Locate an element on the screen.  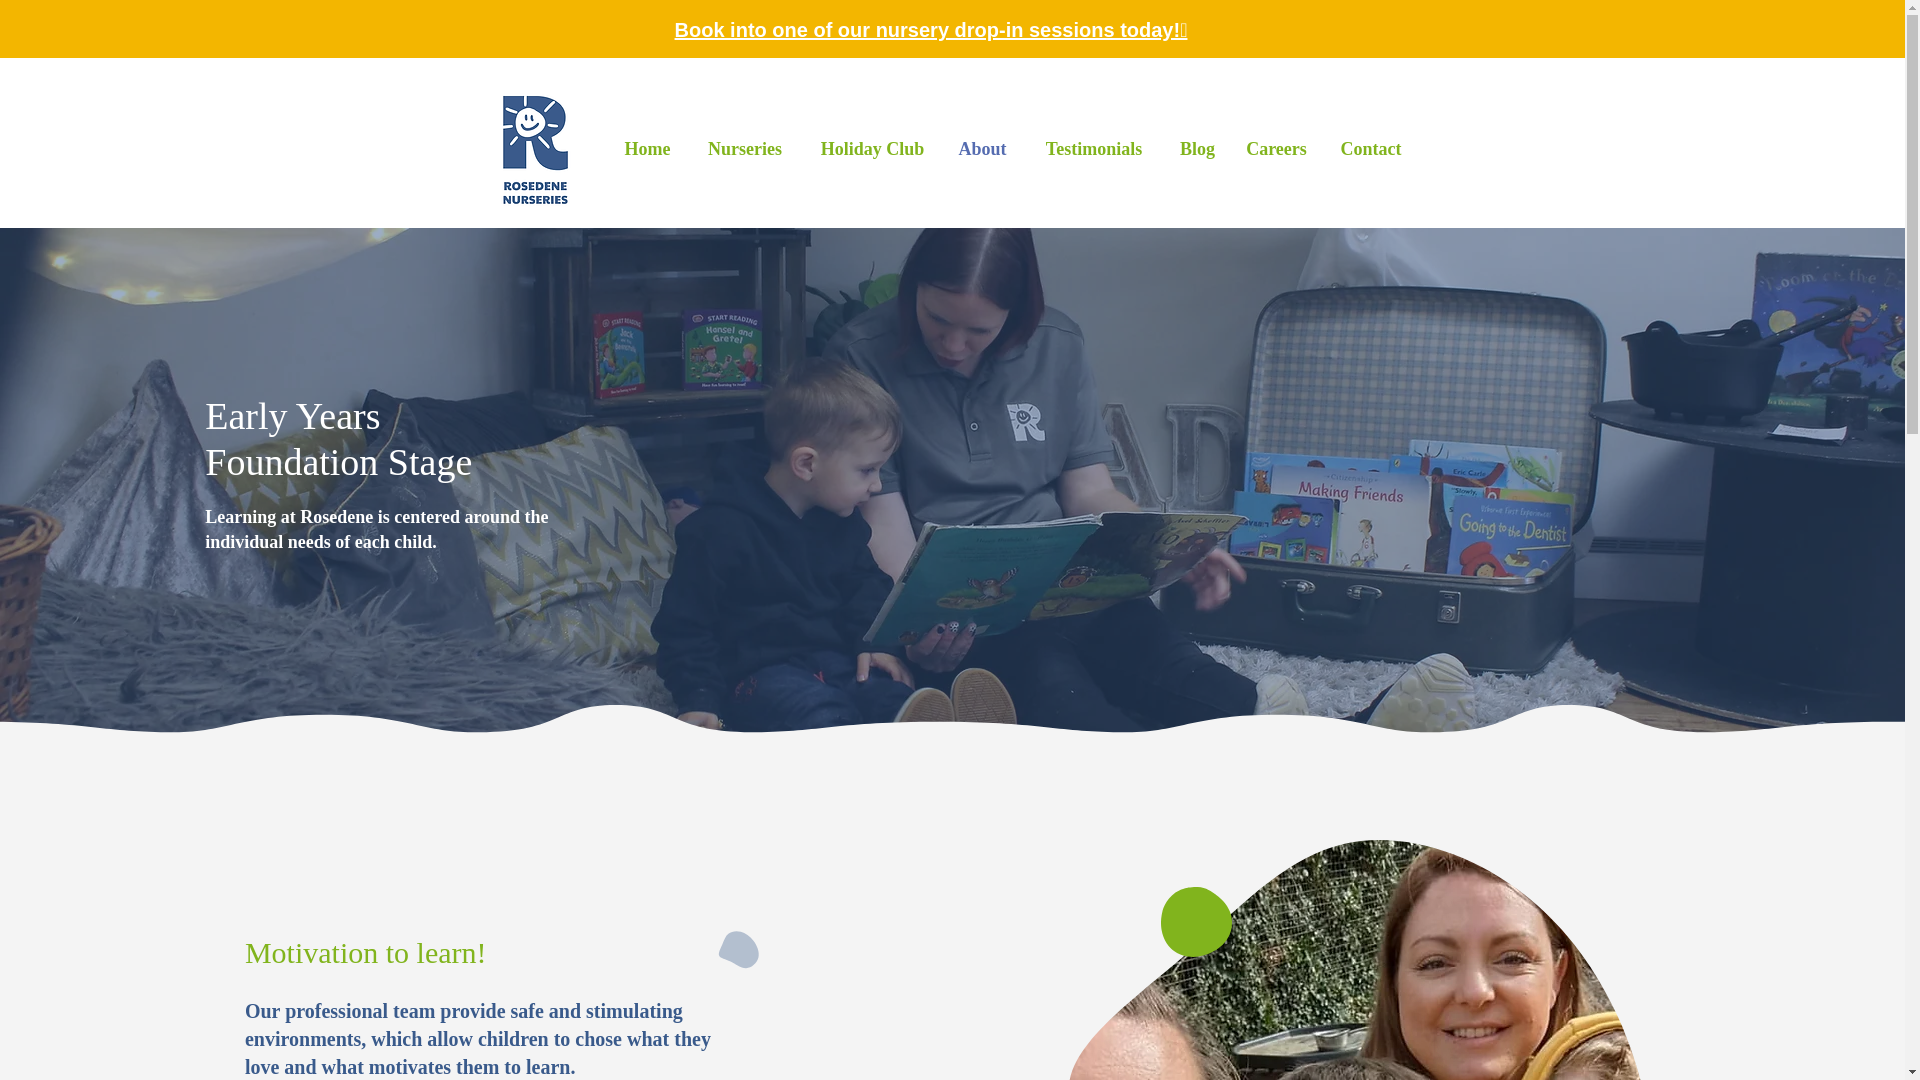
Blog is located at coordinates (1198, 148).